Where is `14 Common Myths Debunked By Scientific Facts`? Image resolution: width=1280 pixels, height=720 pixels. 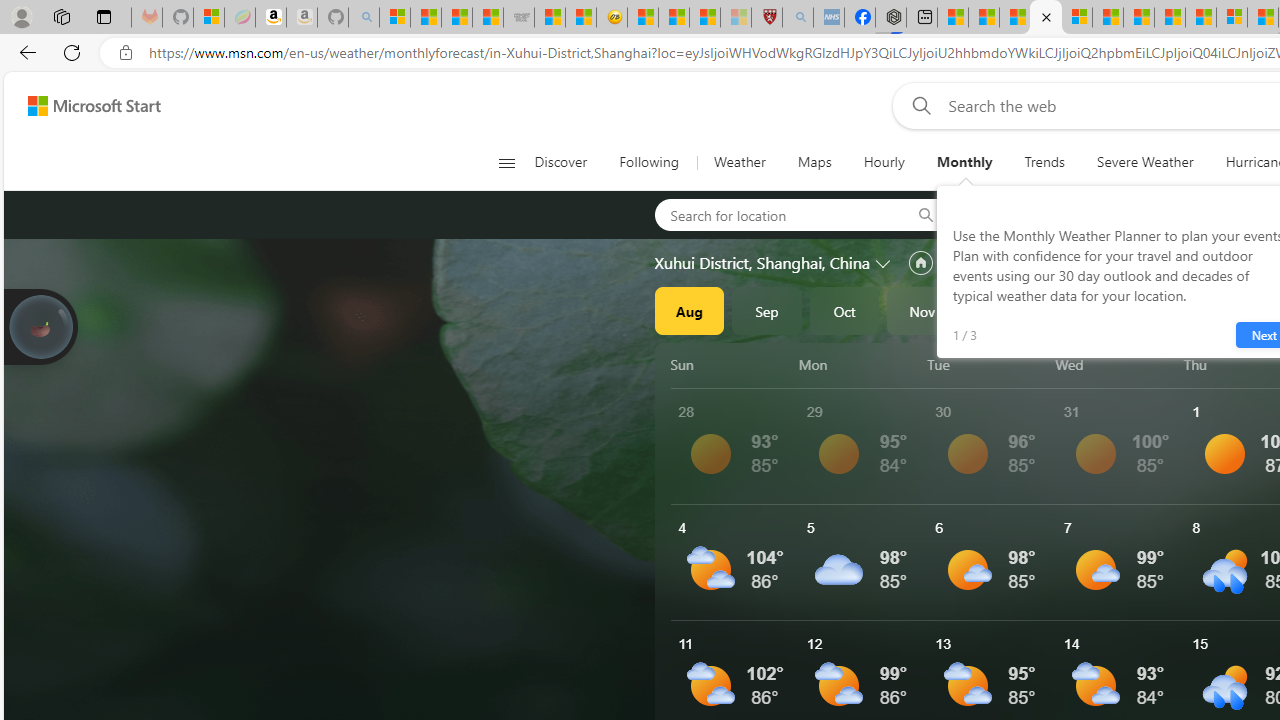
14 Common Myths Debunked By Scientific Facts is located at coordinates (1170, 18).